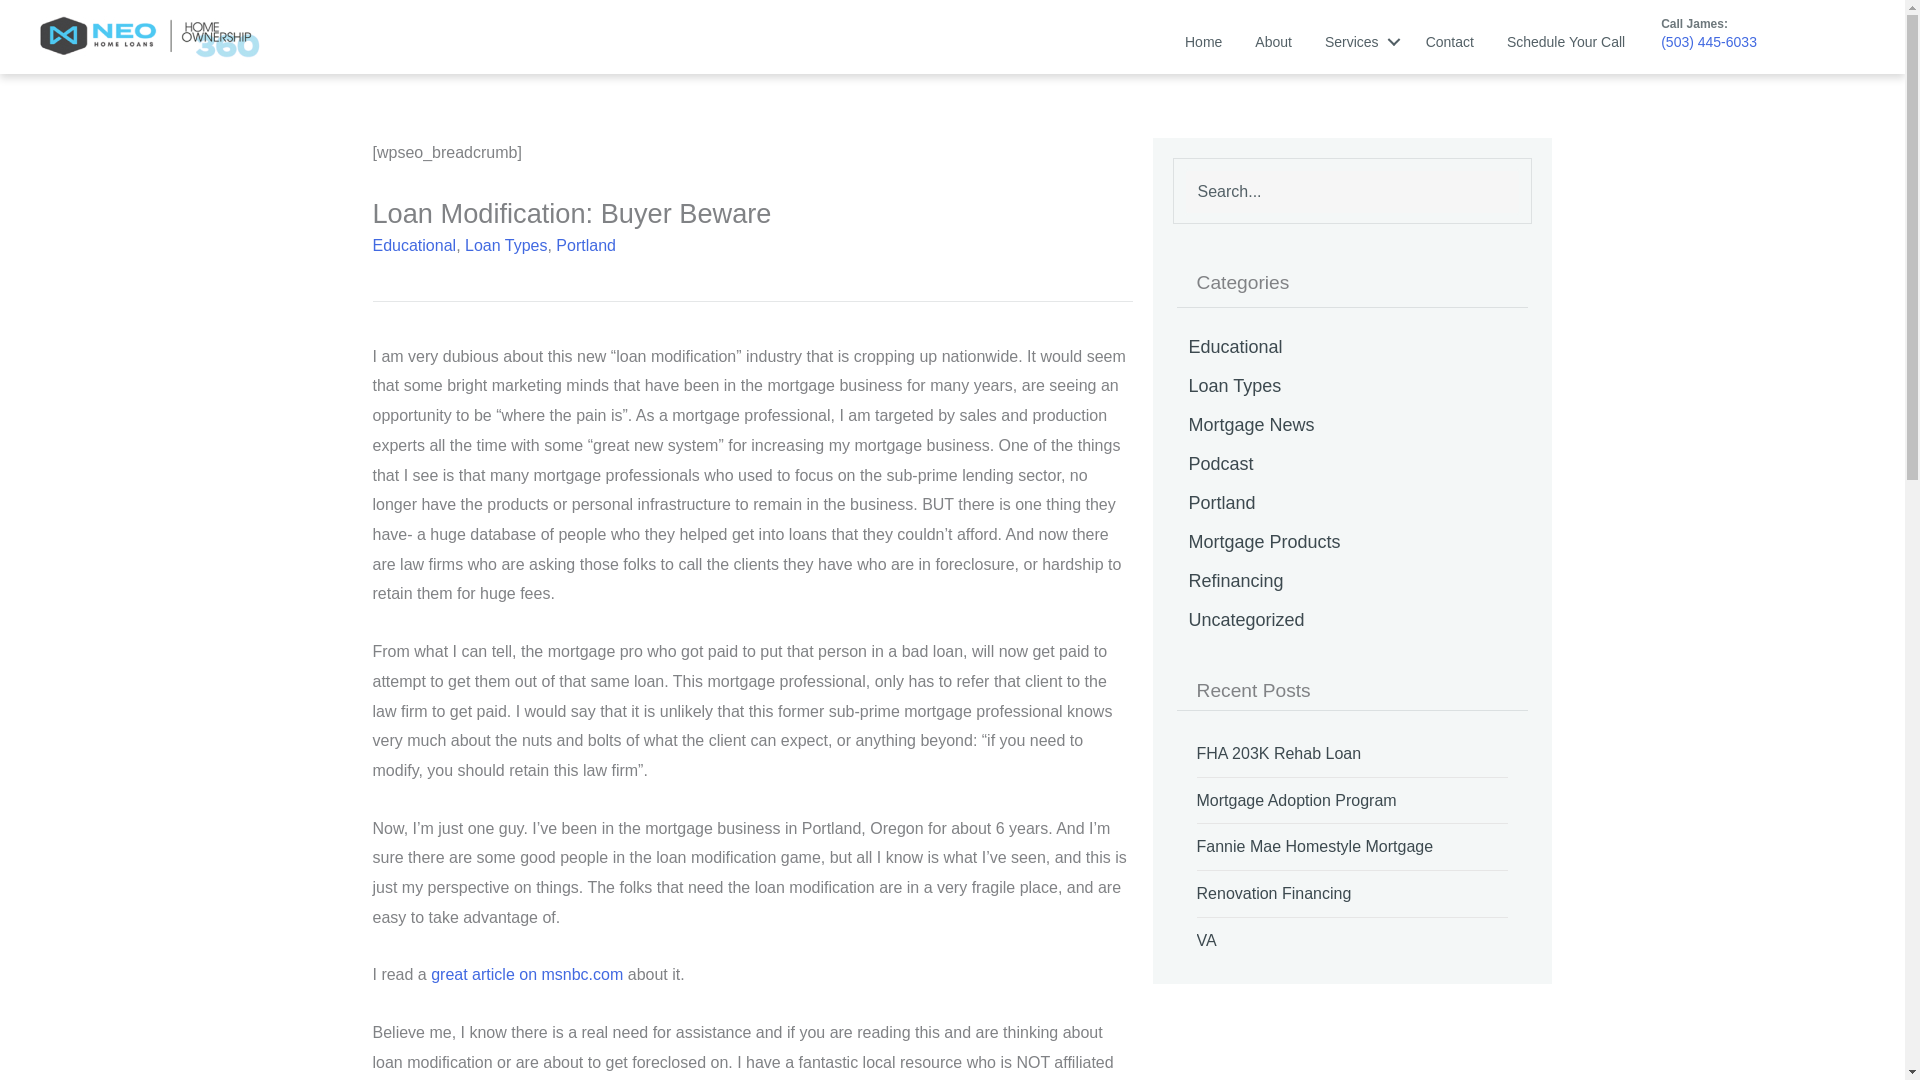  Describe the element at coordinates (1449, 41) in the screenshot. I see `Contact` at that location.